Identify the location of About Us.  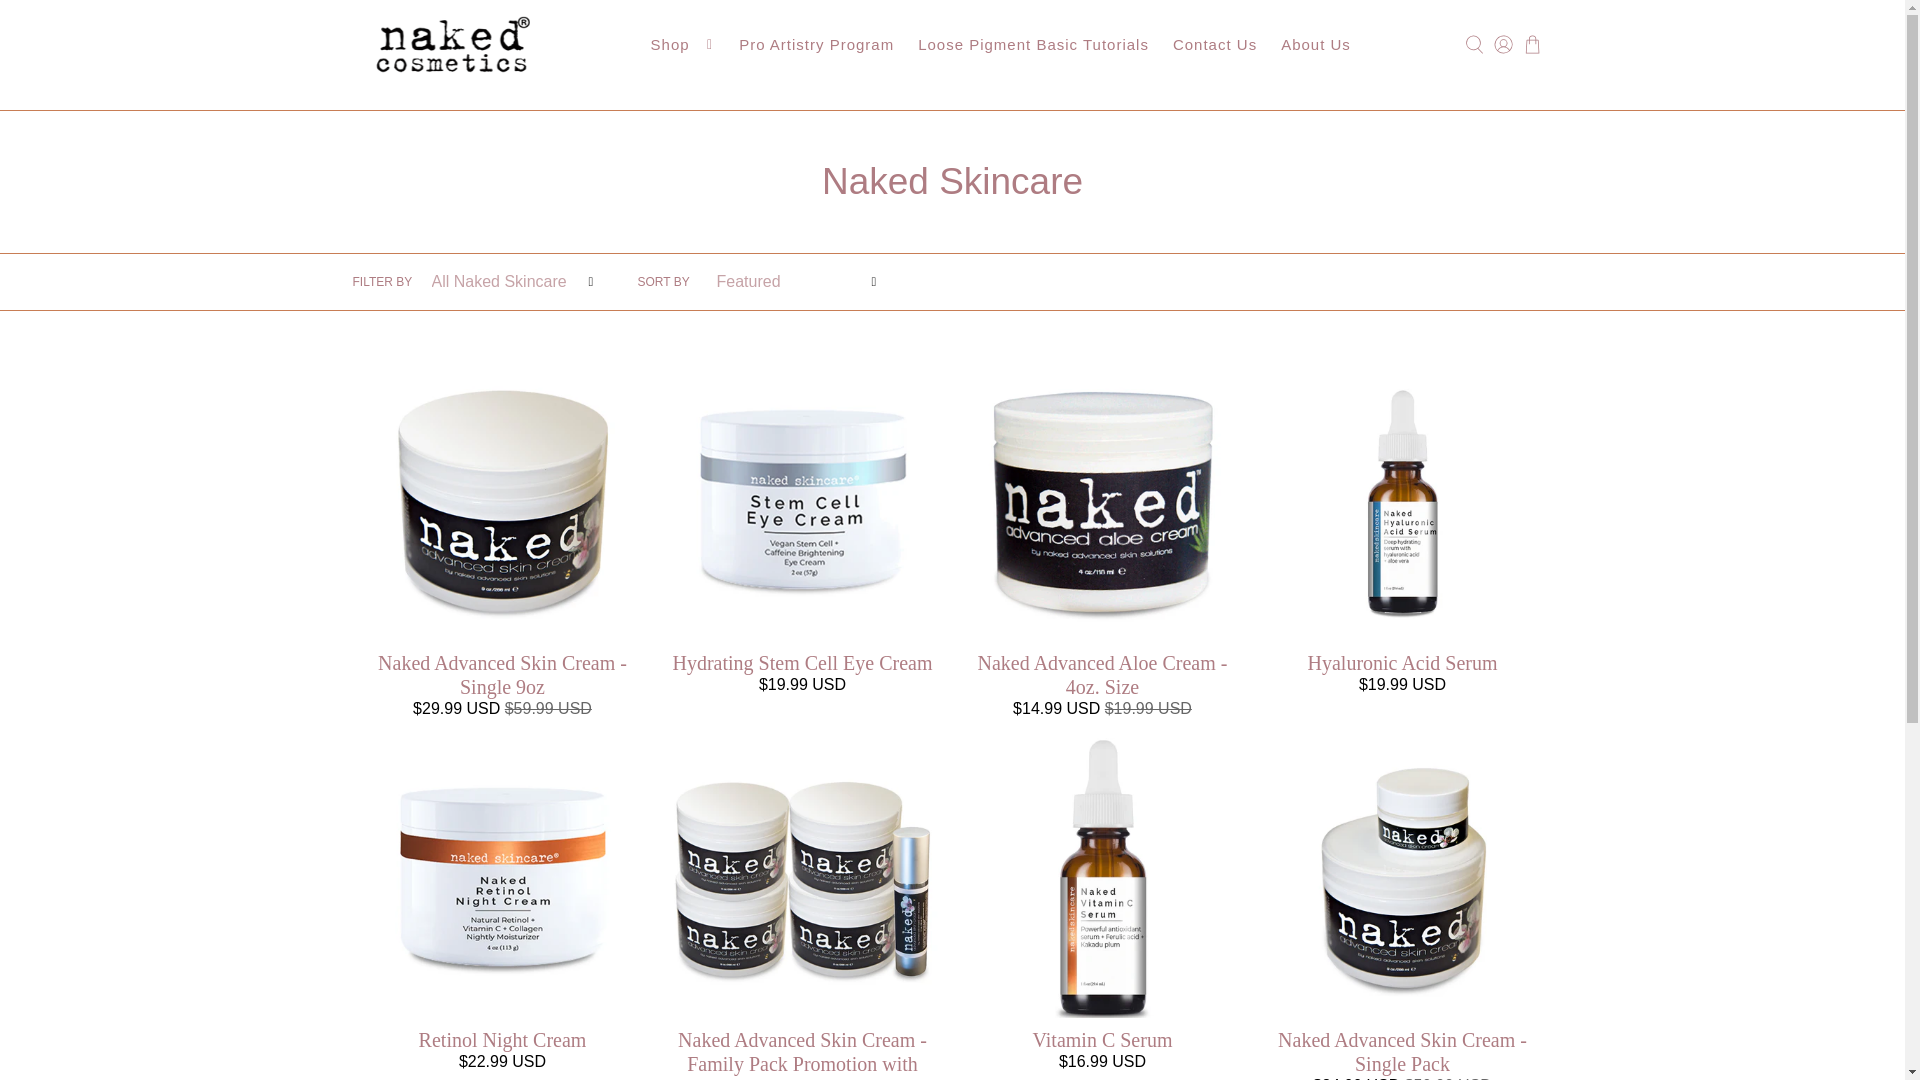
(1316, 46).